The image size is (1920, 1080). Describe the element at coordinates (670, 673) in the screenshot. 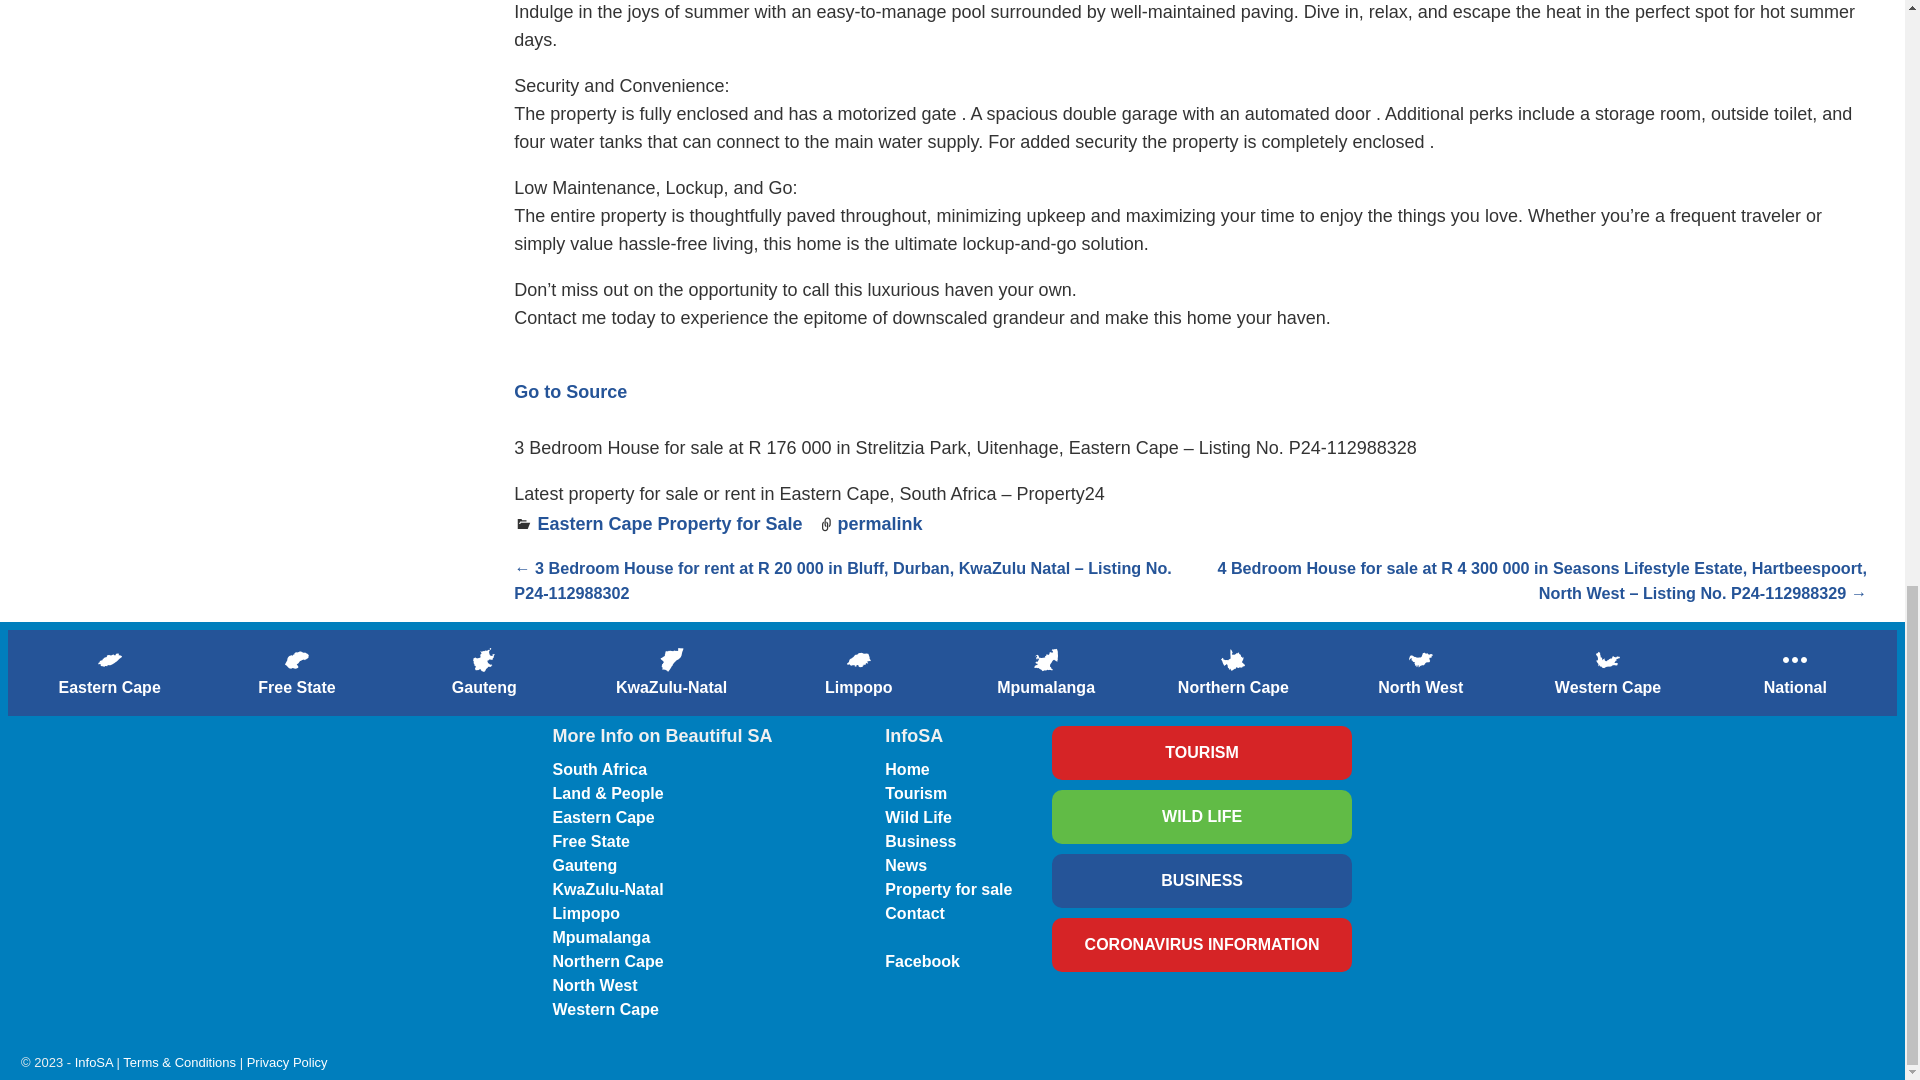

I see `View Listings in KwaZulu-Natal ` at that location.